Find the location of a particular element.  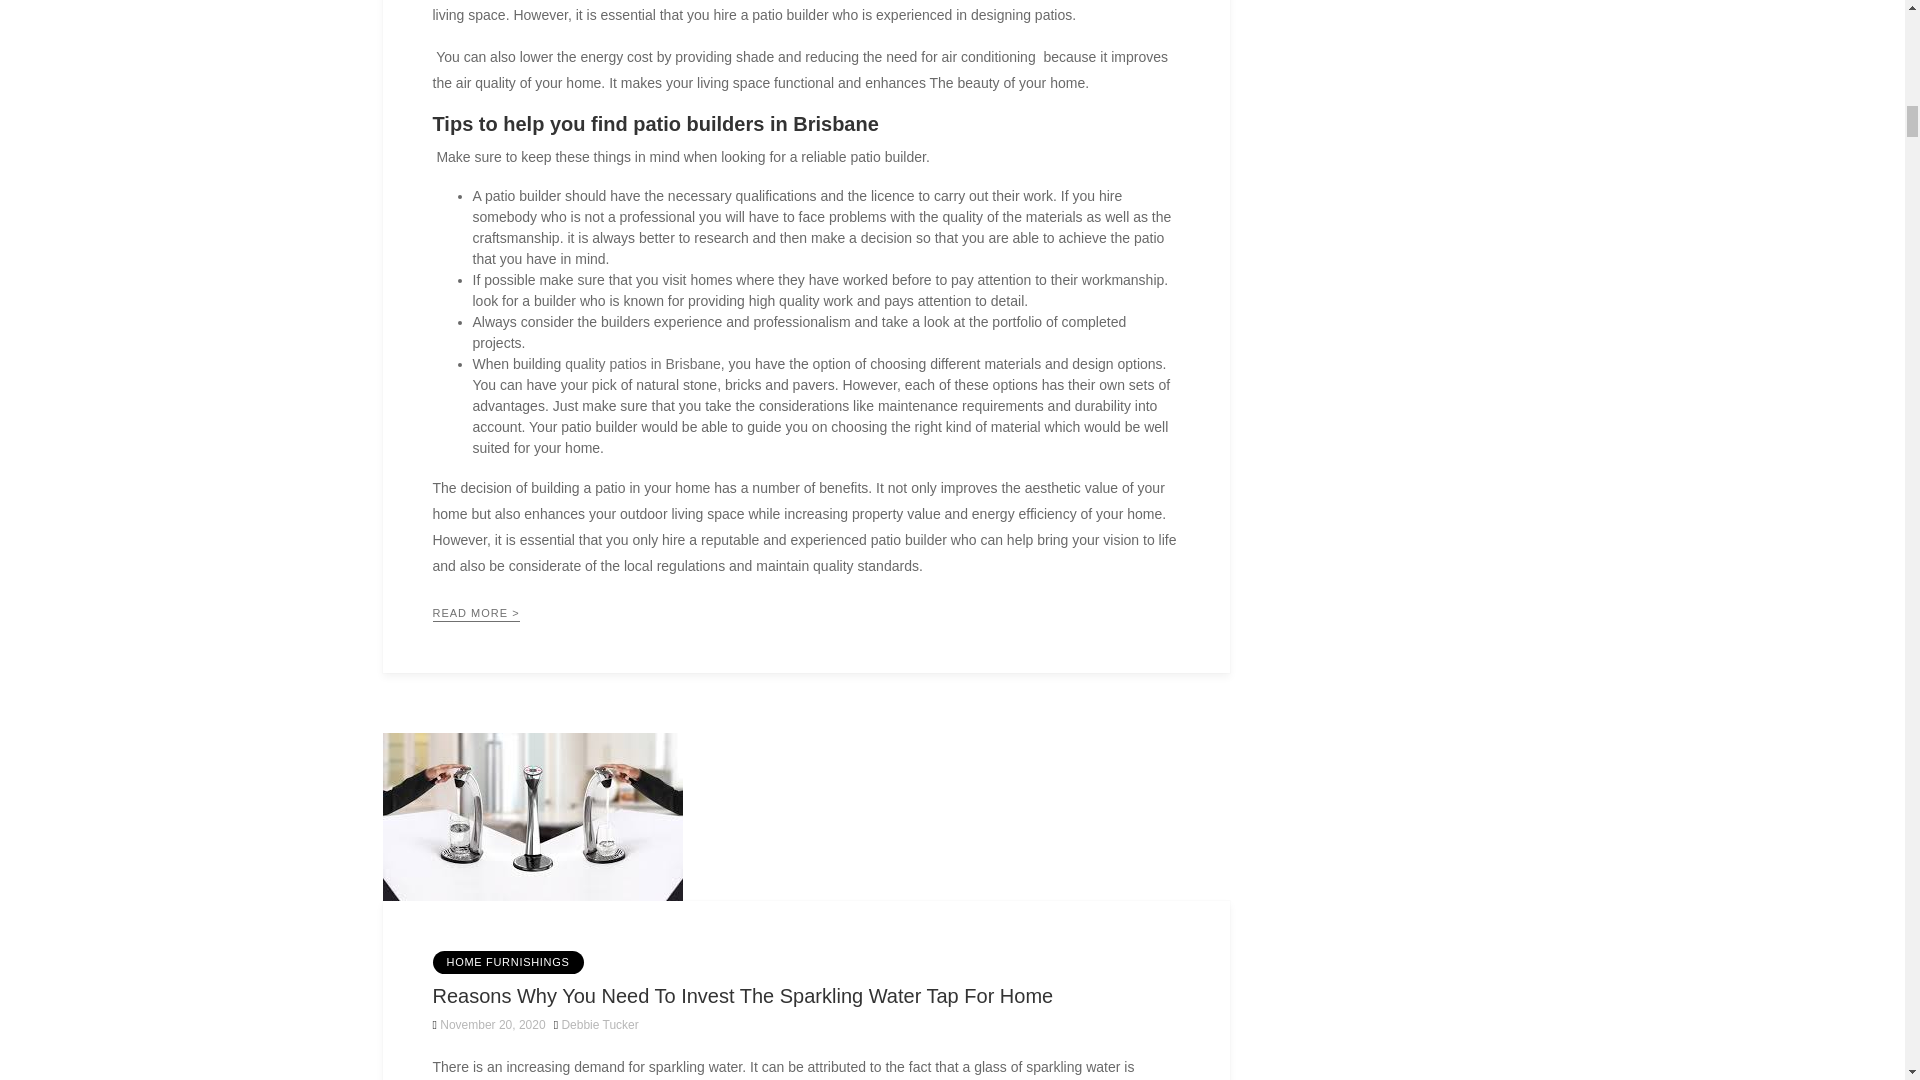

HOME FURNISHINGS is located at coordinates (508, 962).